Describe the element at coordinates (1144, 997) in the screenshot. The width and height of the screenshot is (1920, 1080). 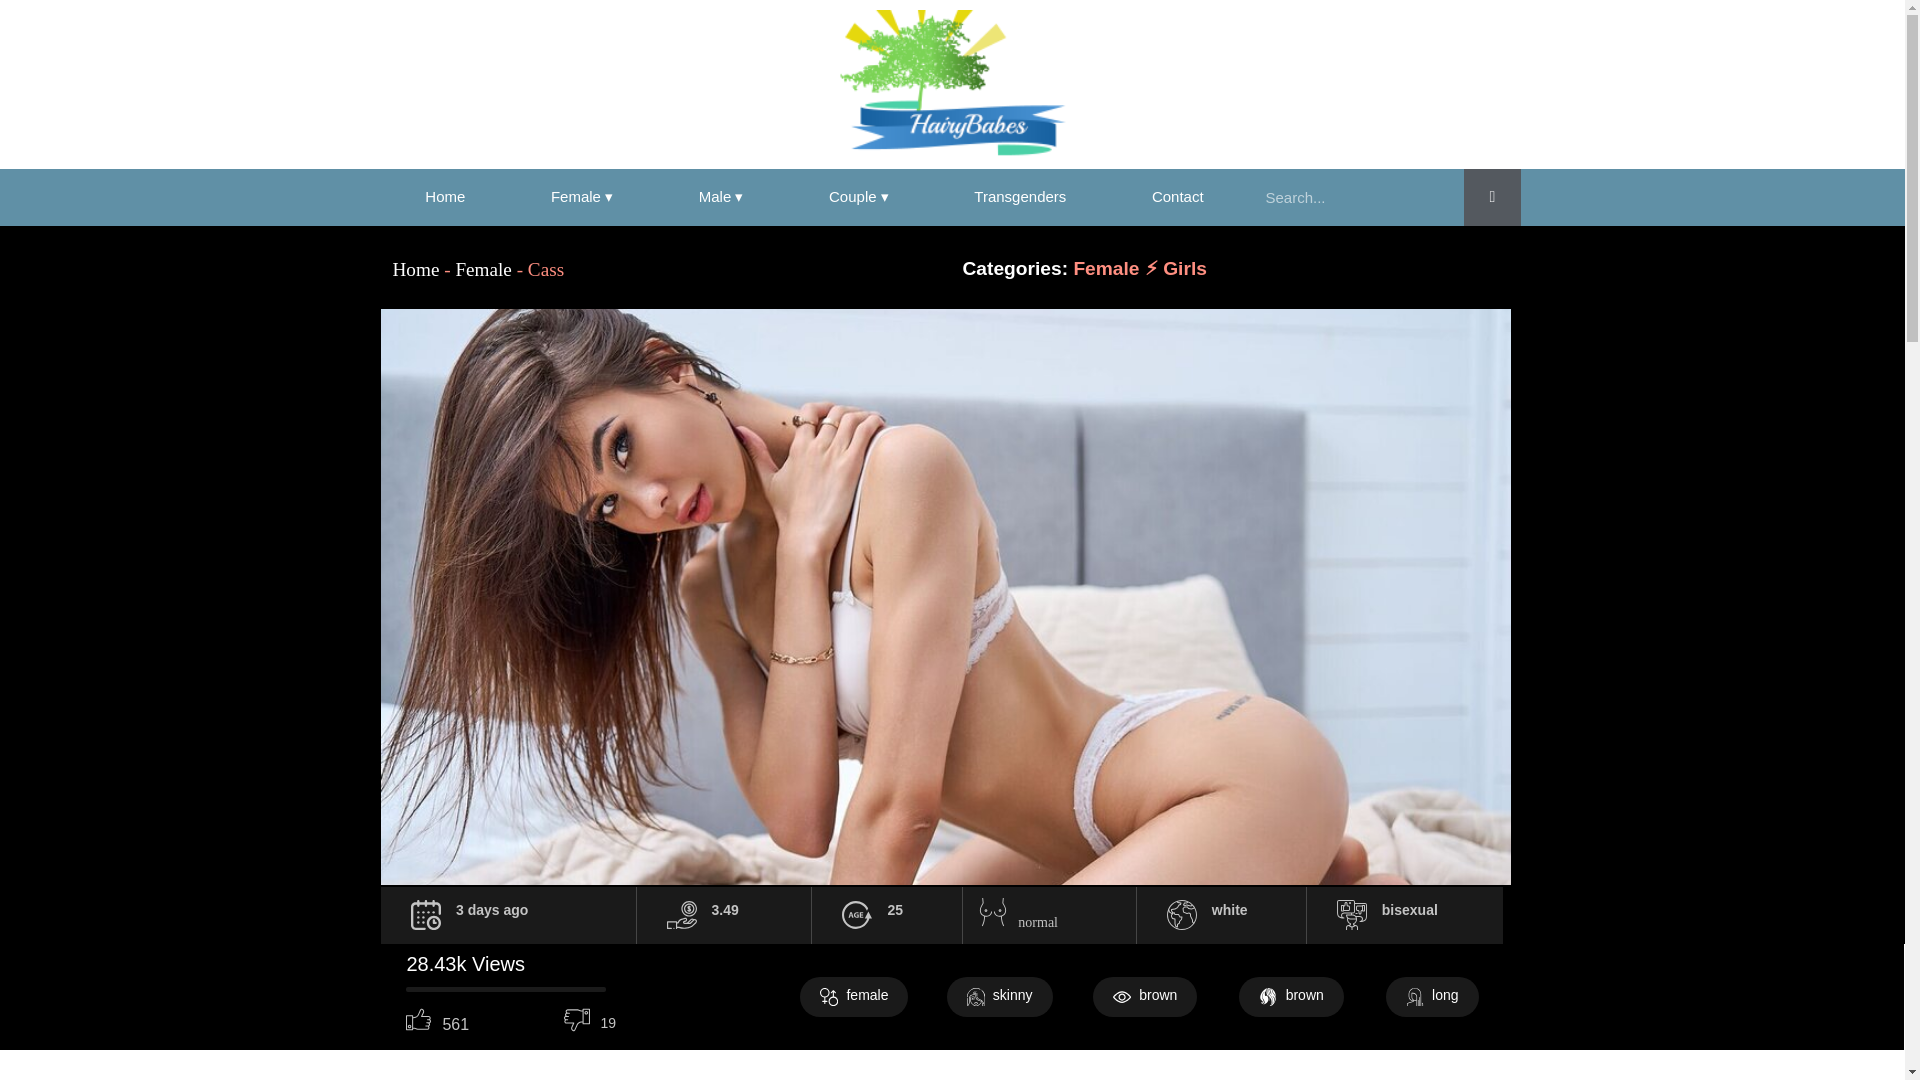
I see `brown` at that location.